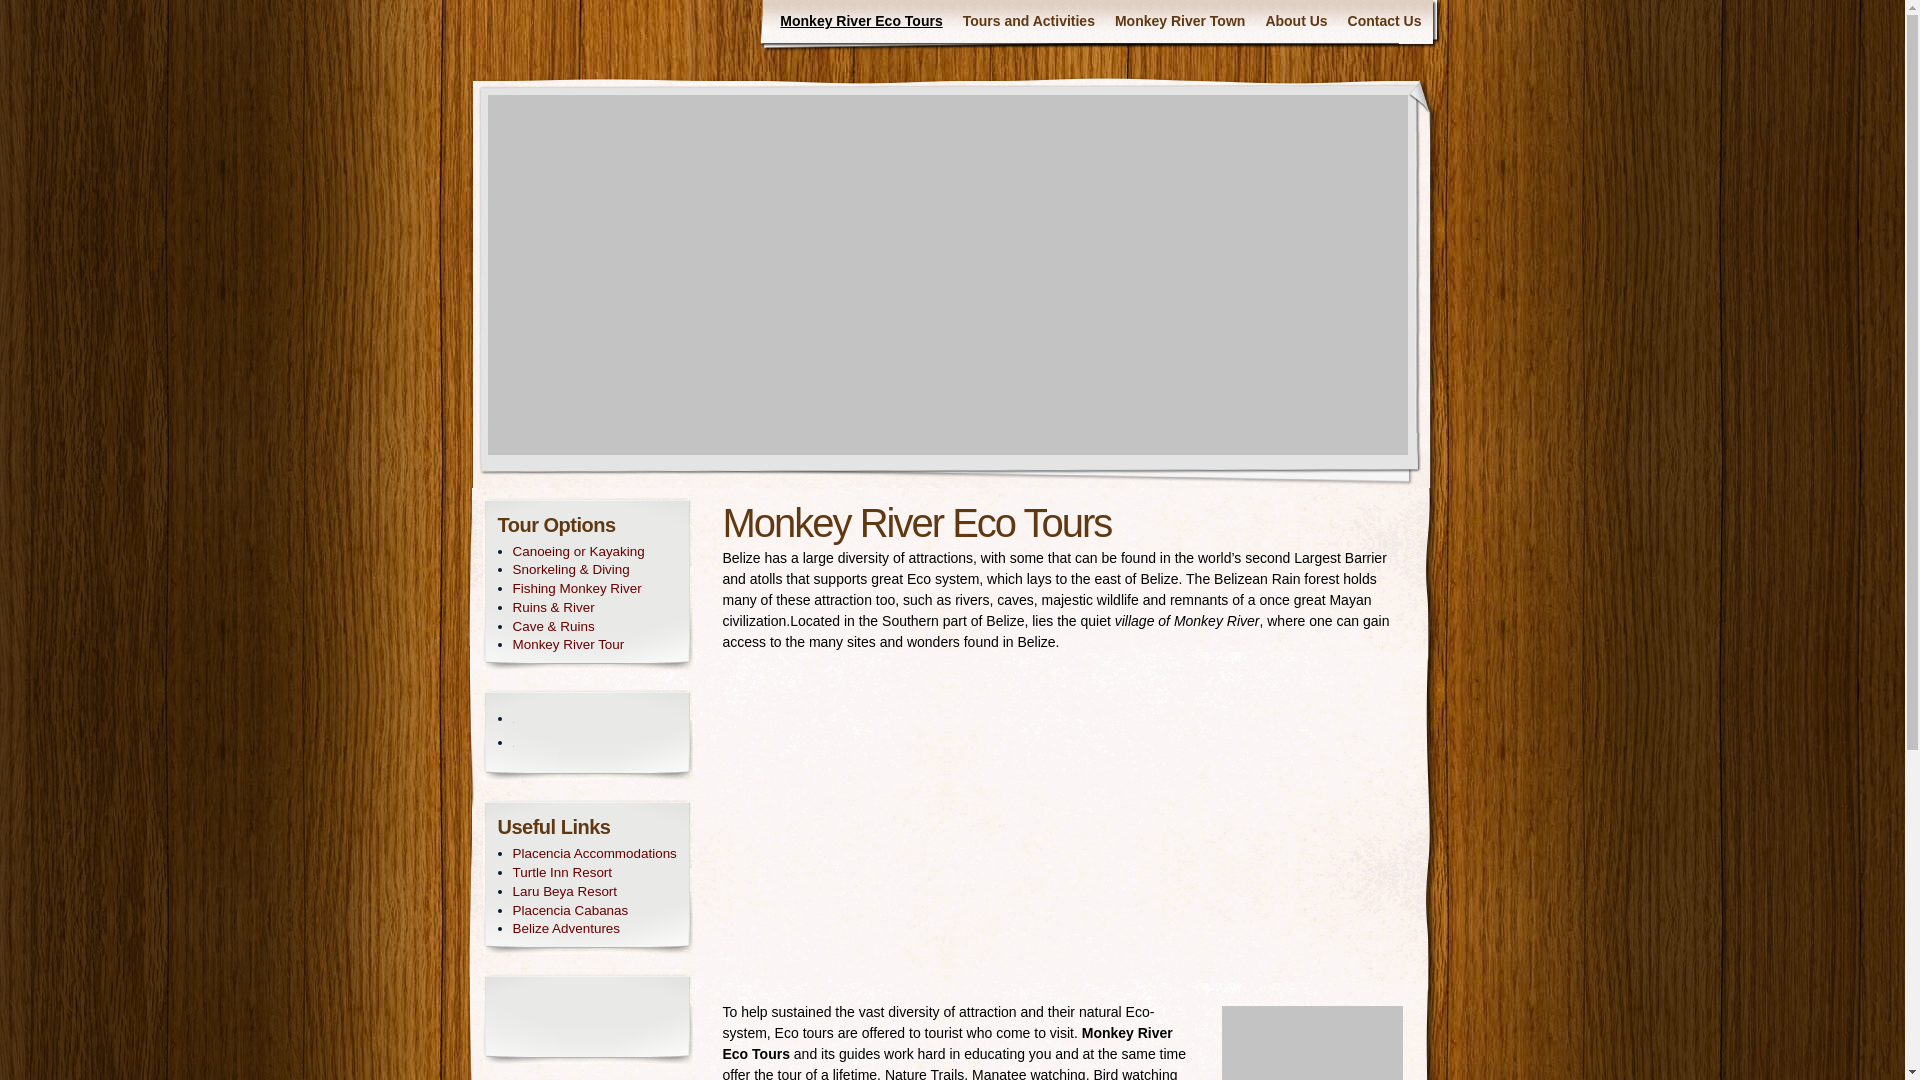  What do you see at coordinates (594, 645) in the screenshot?
I see `Monkey River Tour` at bounding box center [594, 645].